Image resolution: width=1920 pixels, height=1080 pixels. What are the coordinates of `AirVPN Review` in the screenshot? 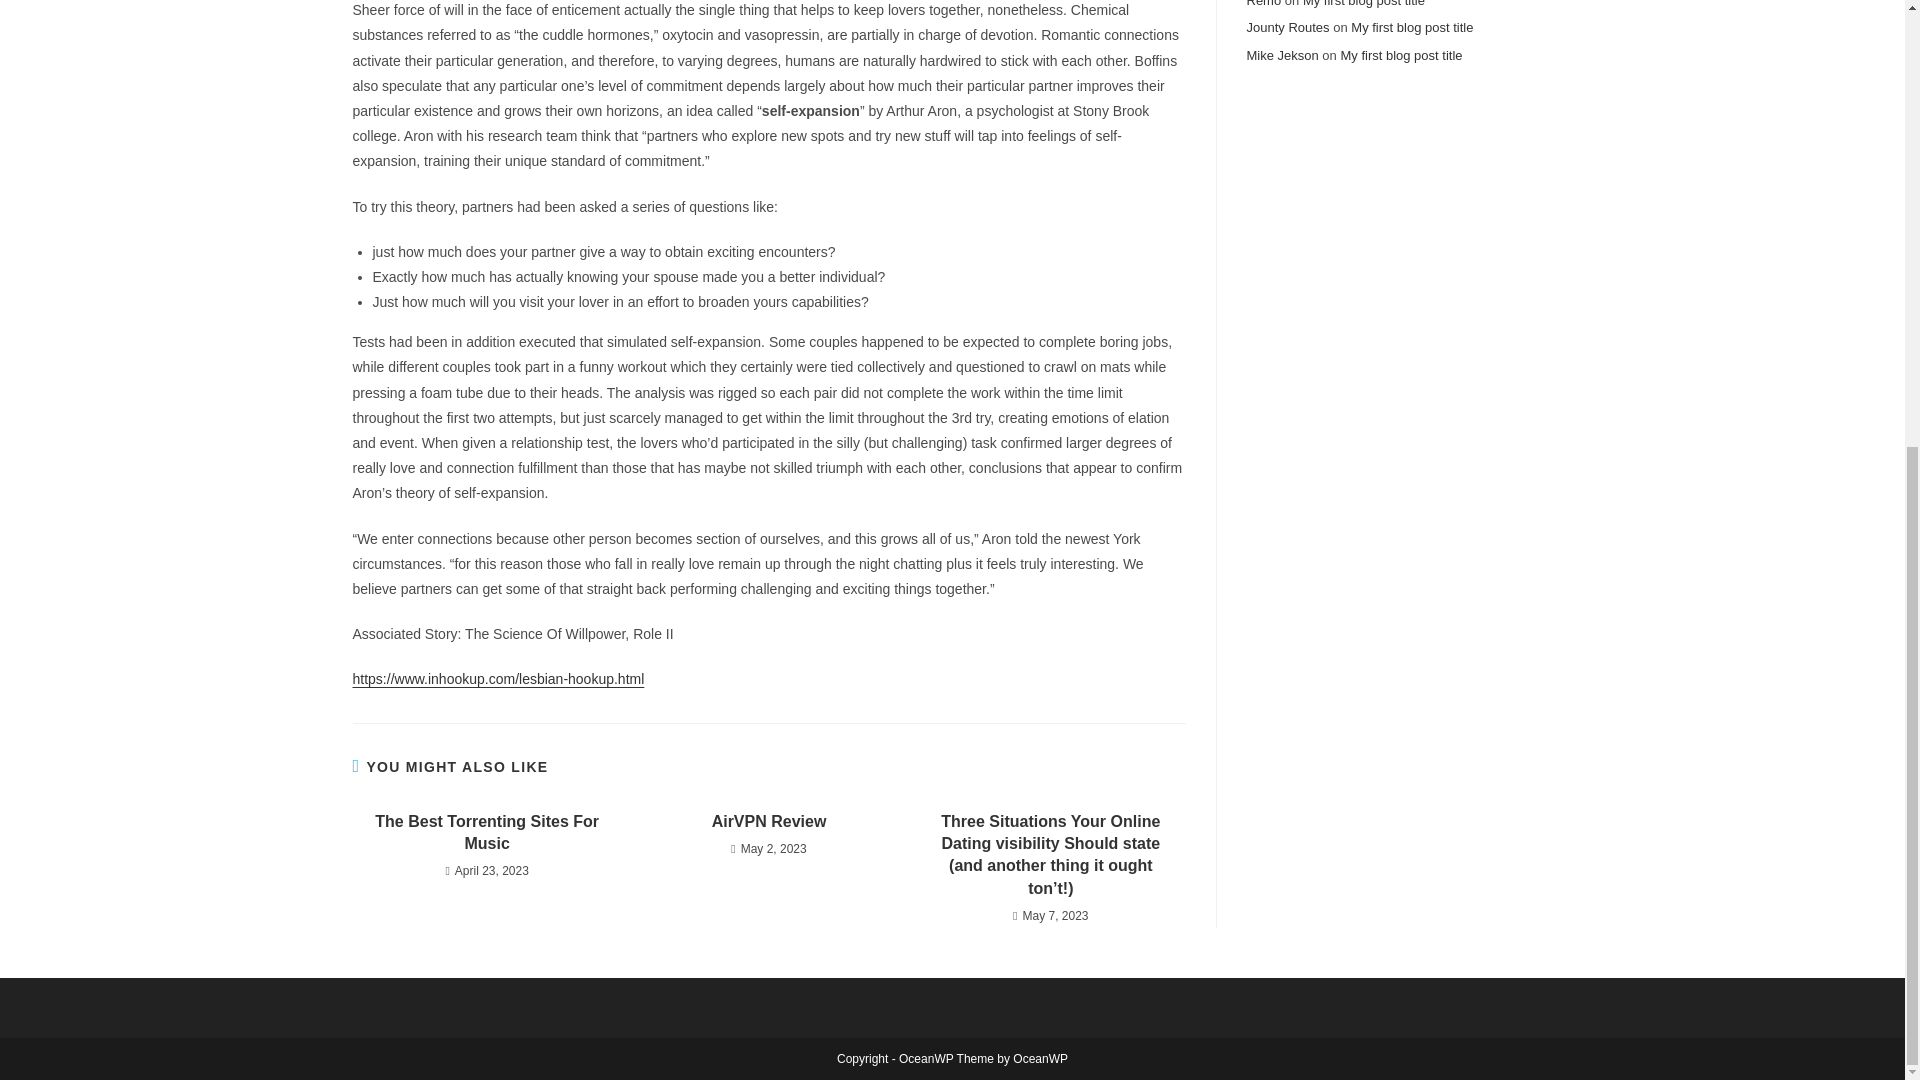 It's located at (768, 822).